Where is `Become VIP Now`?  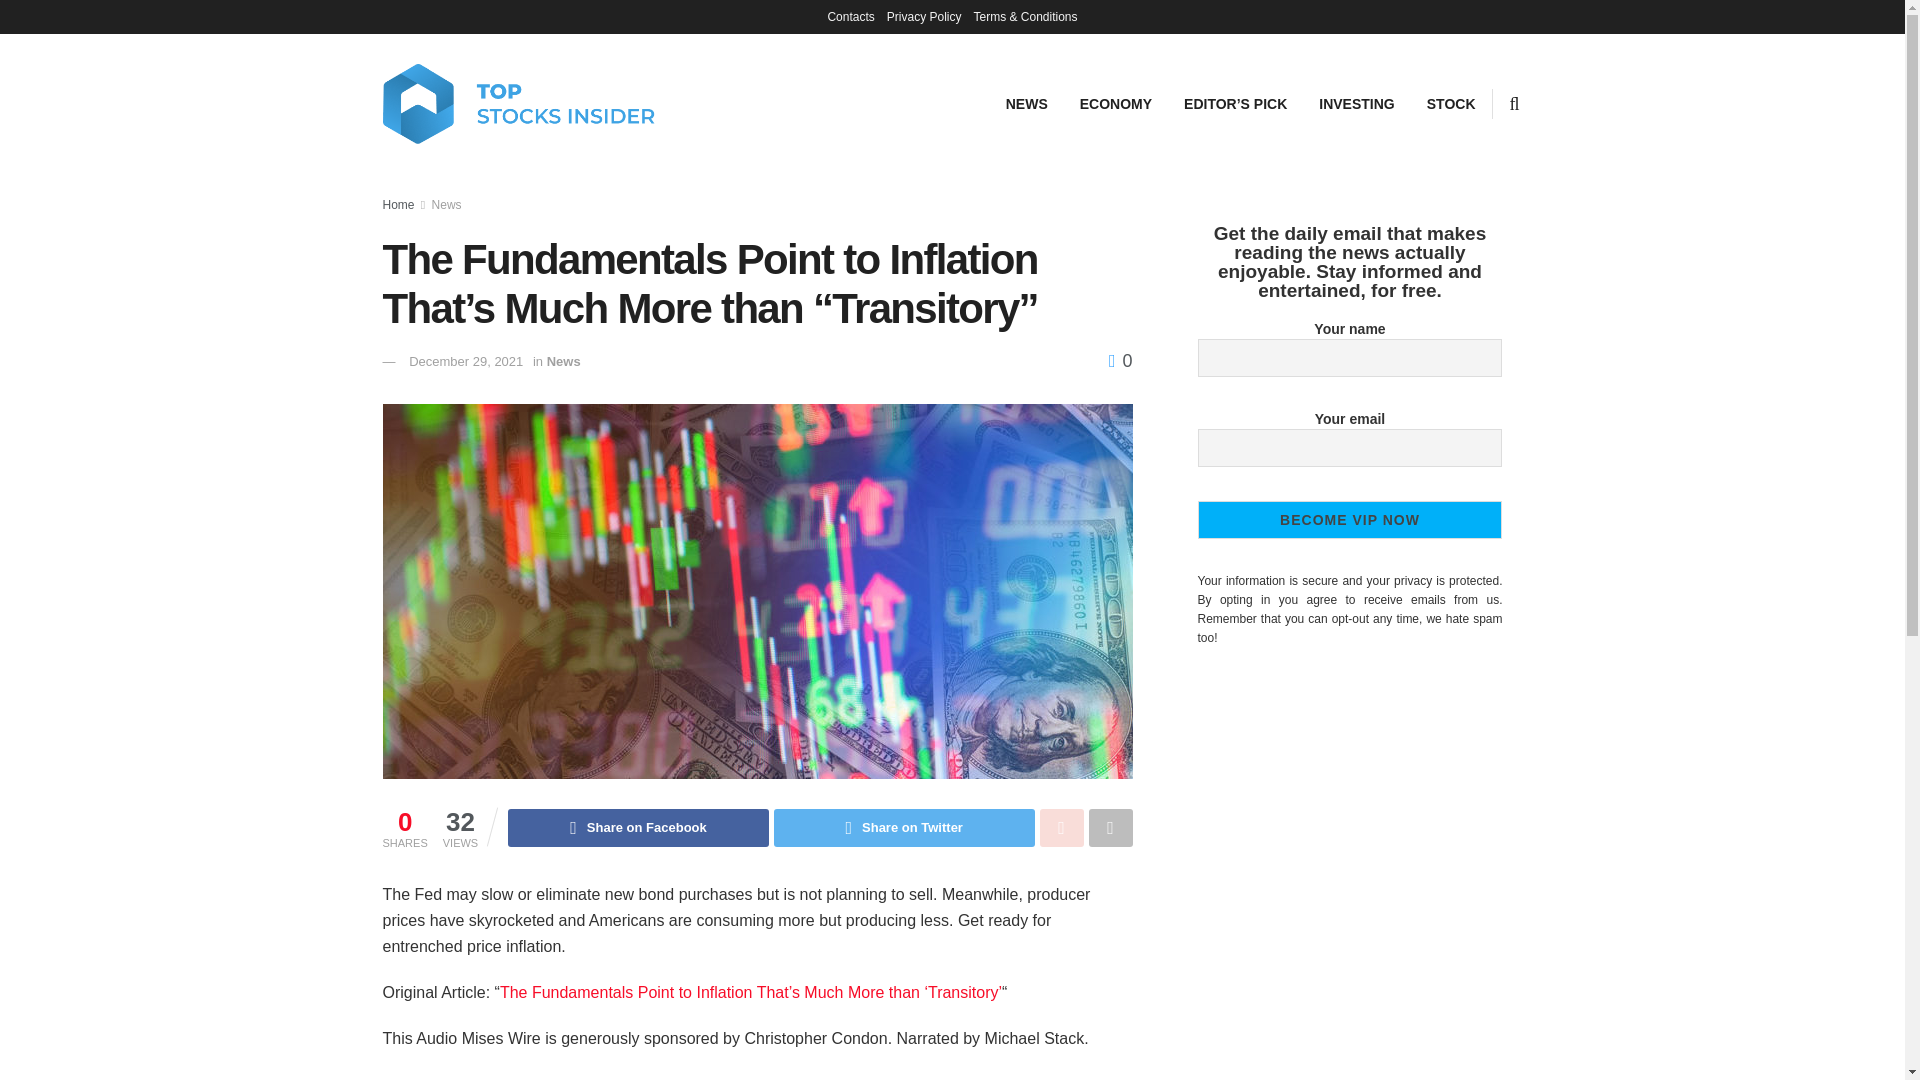 Become VIP Now is located at coordinates (1350, 518).